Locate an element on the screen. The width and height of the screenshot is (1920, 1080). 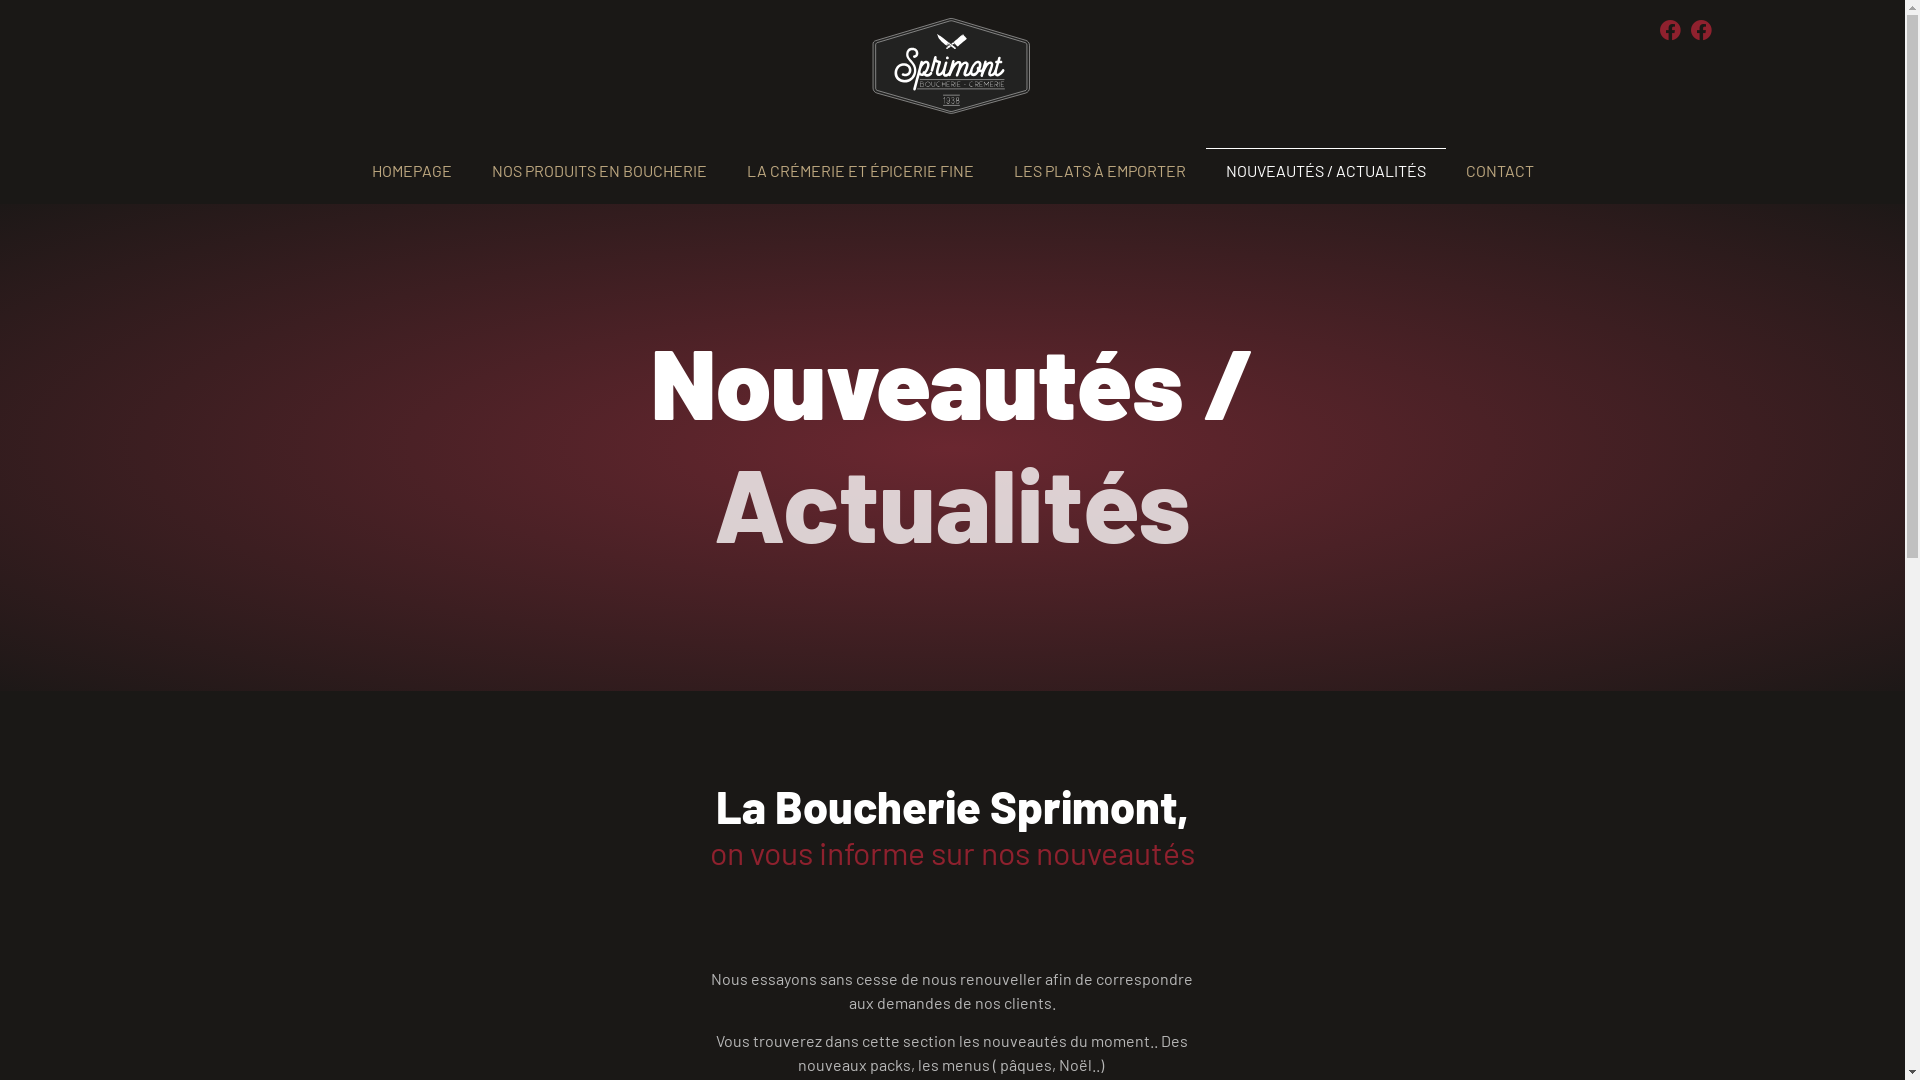
CONTACT is located at coordinates (1500, 171).